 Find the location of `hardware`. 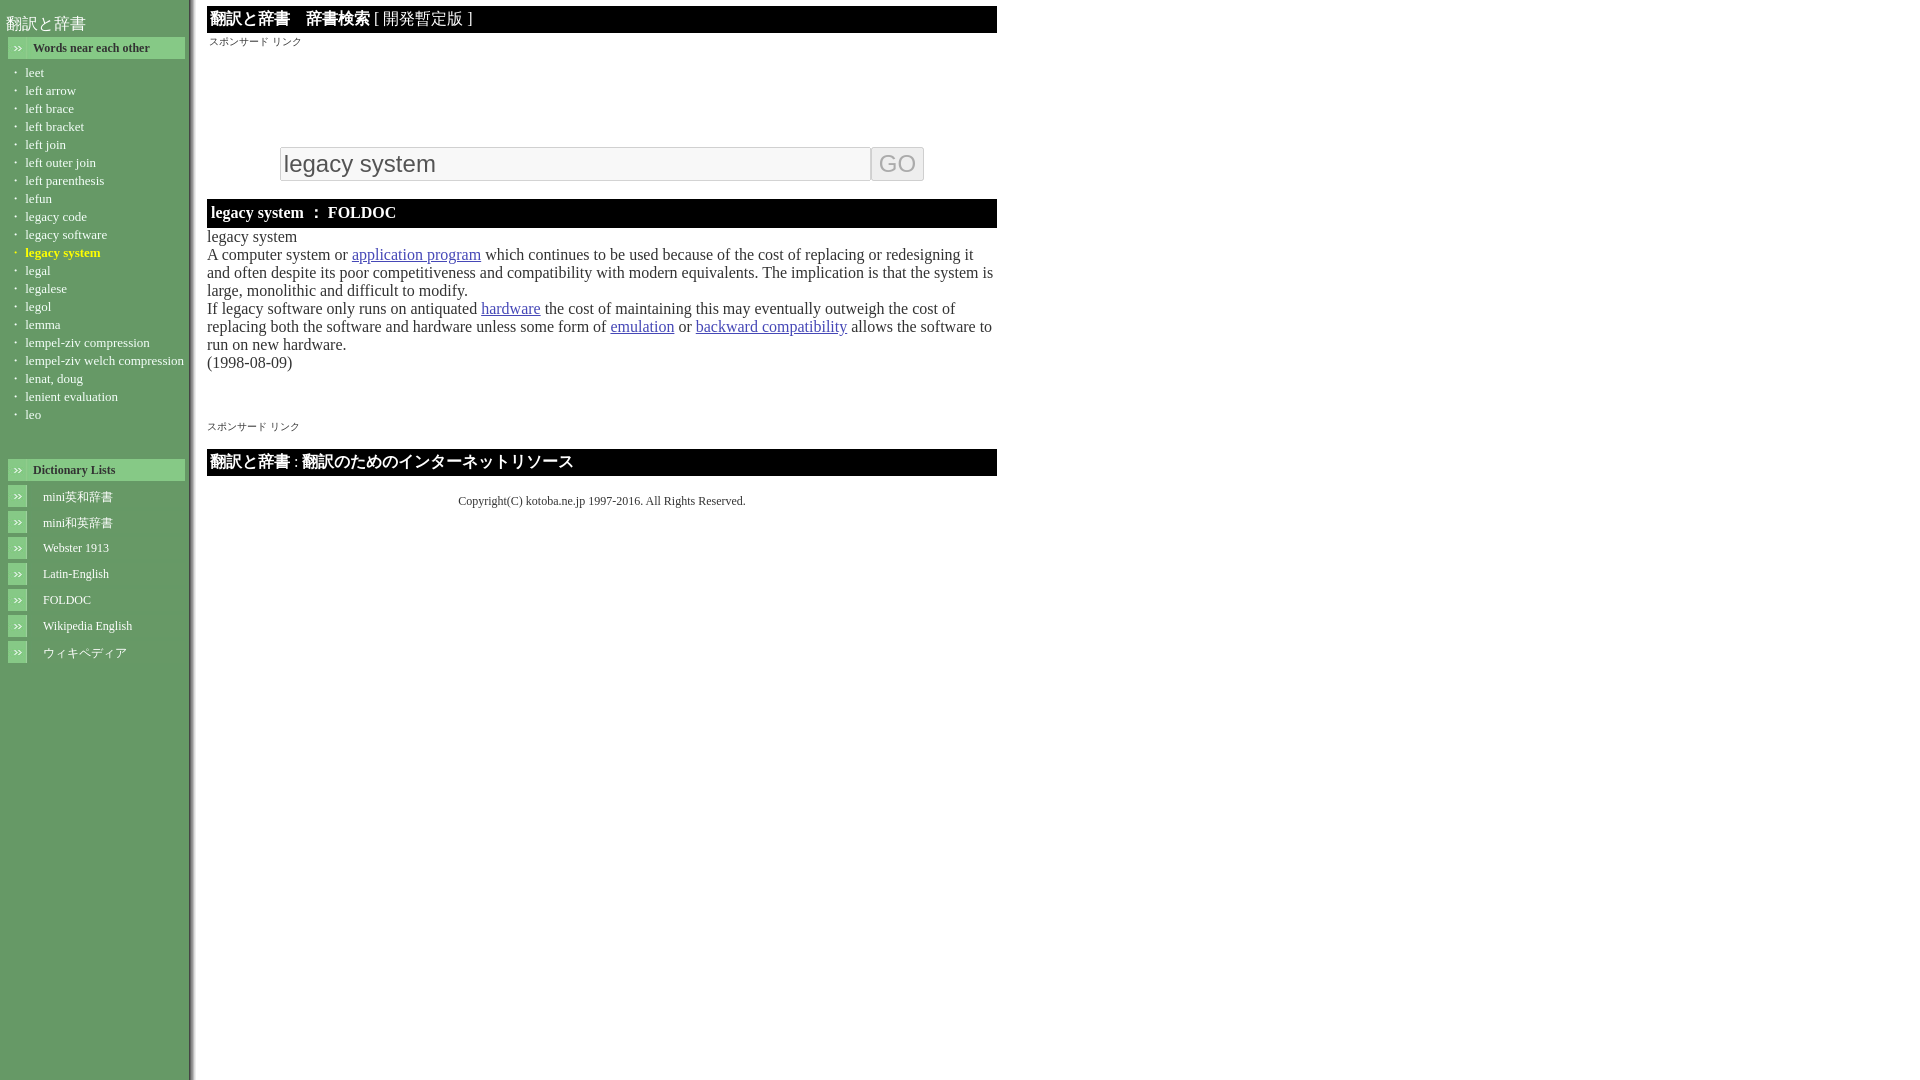

hardware is located at coordinates (511, 308).